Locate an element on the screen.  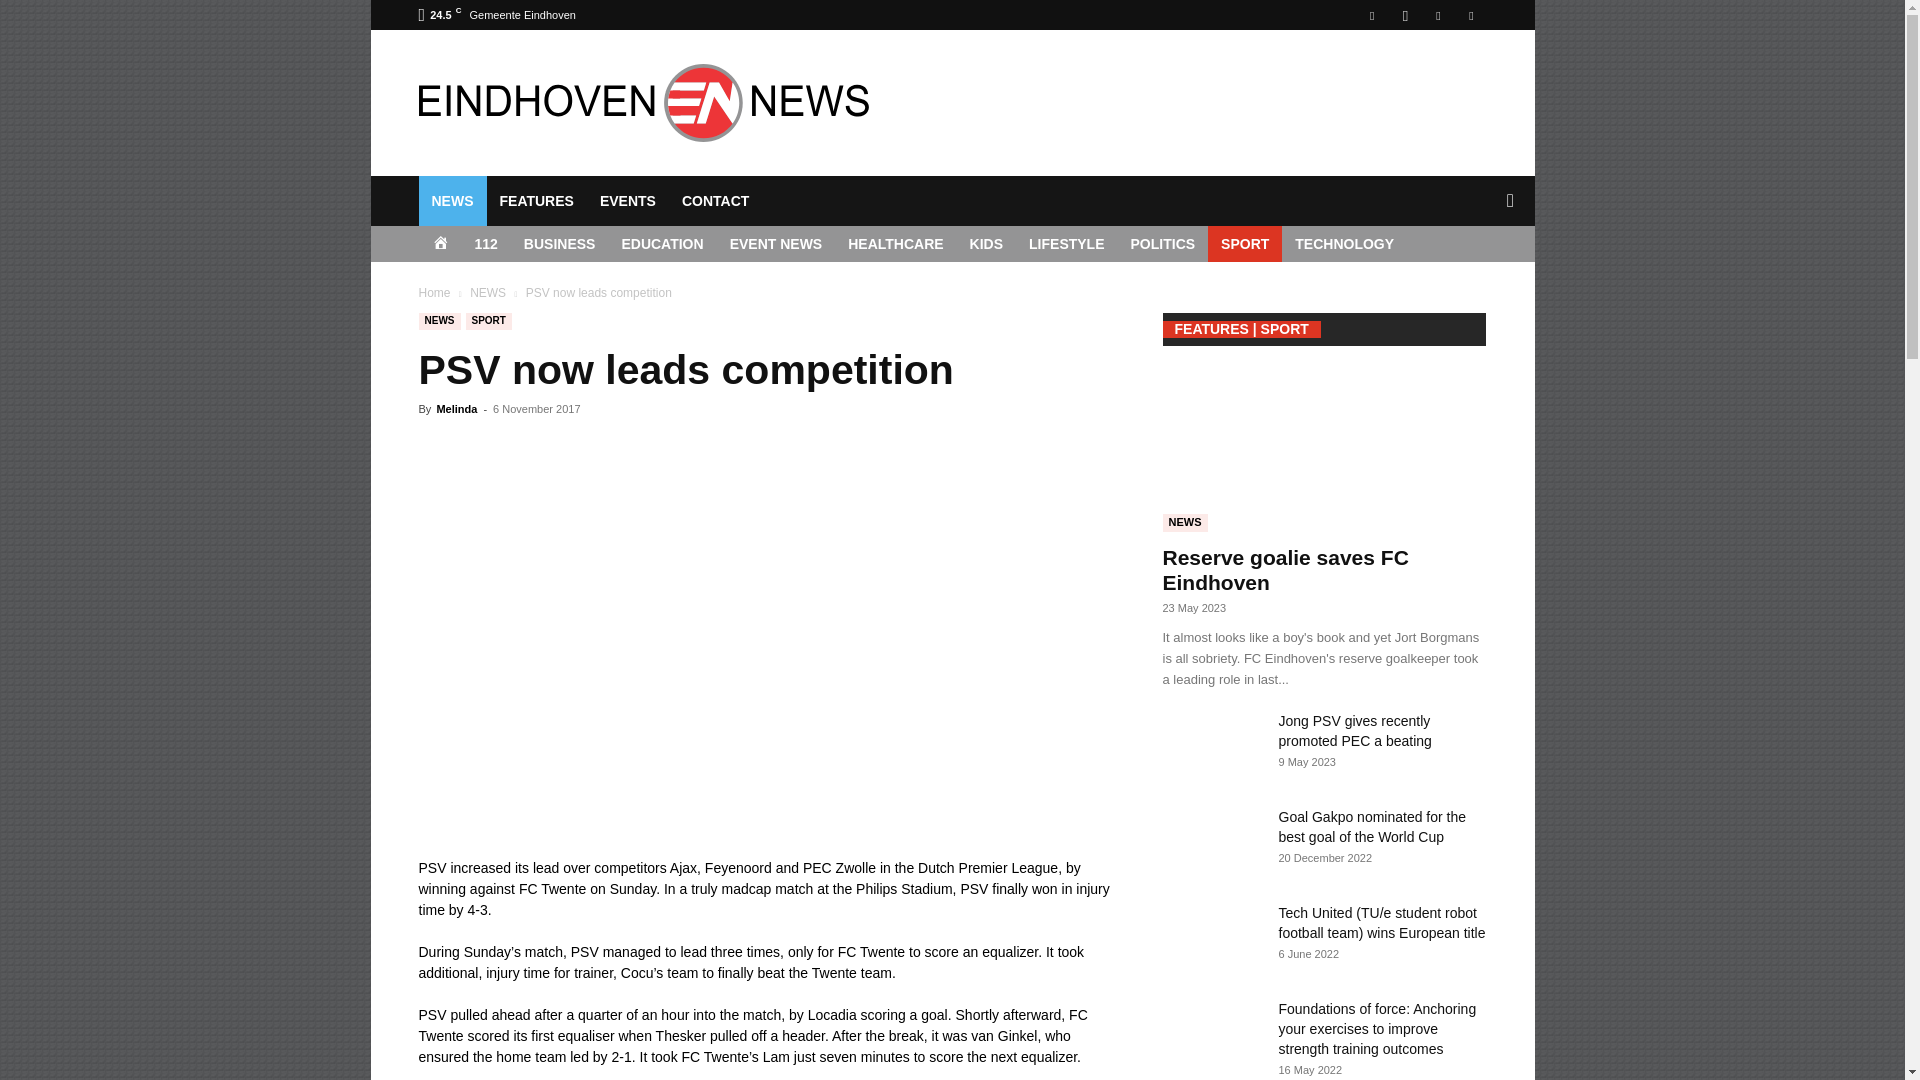
Facebook is located at coordinates (1372, 15).